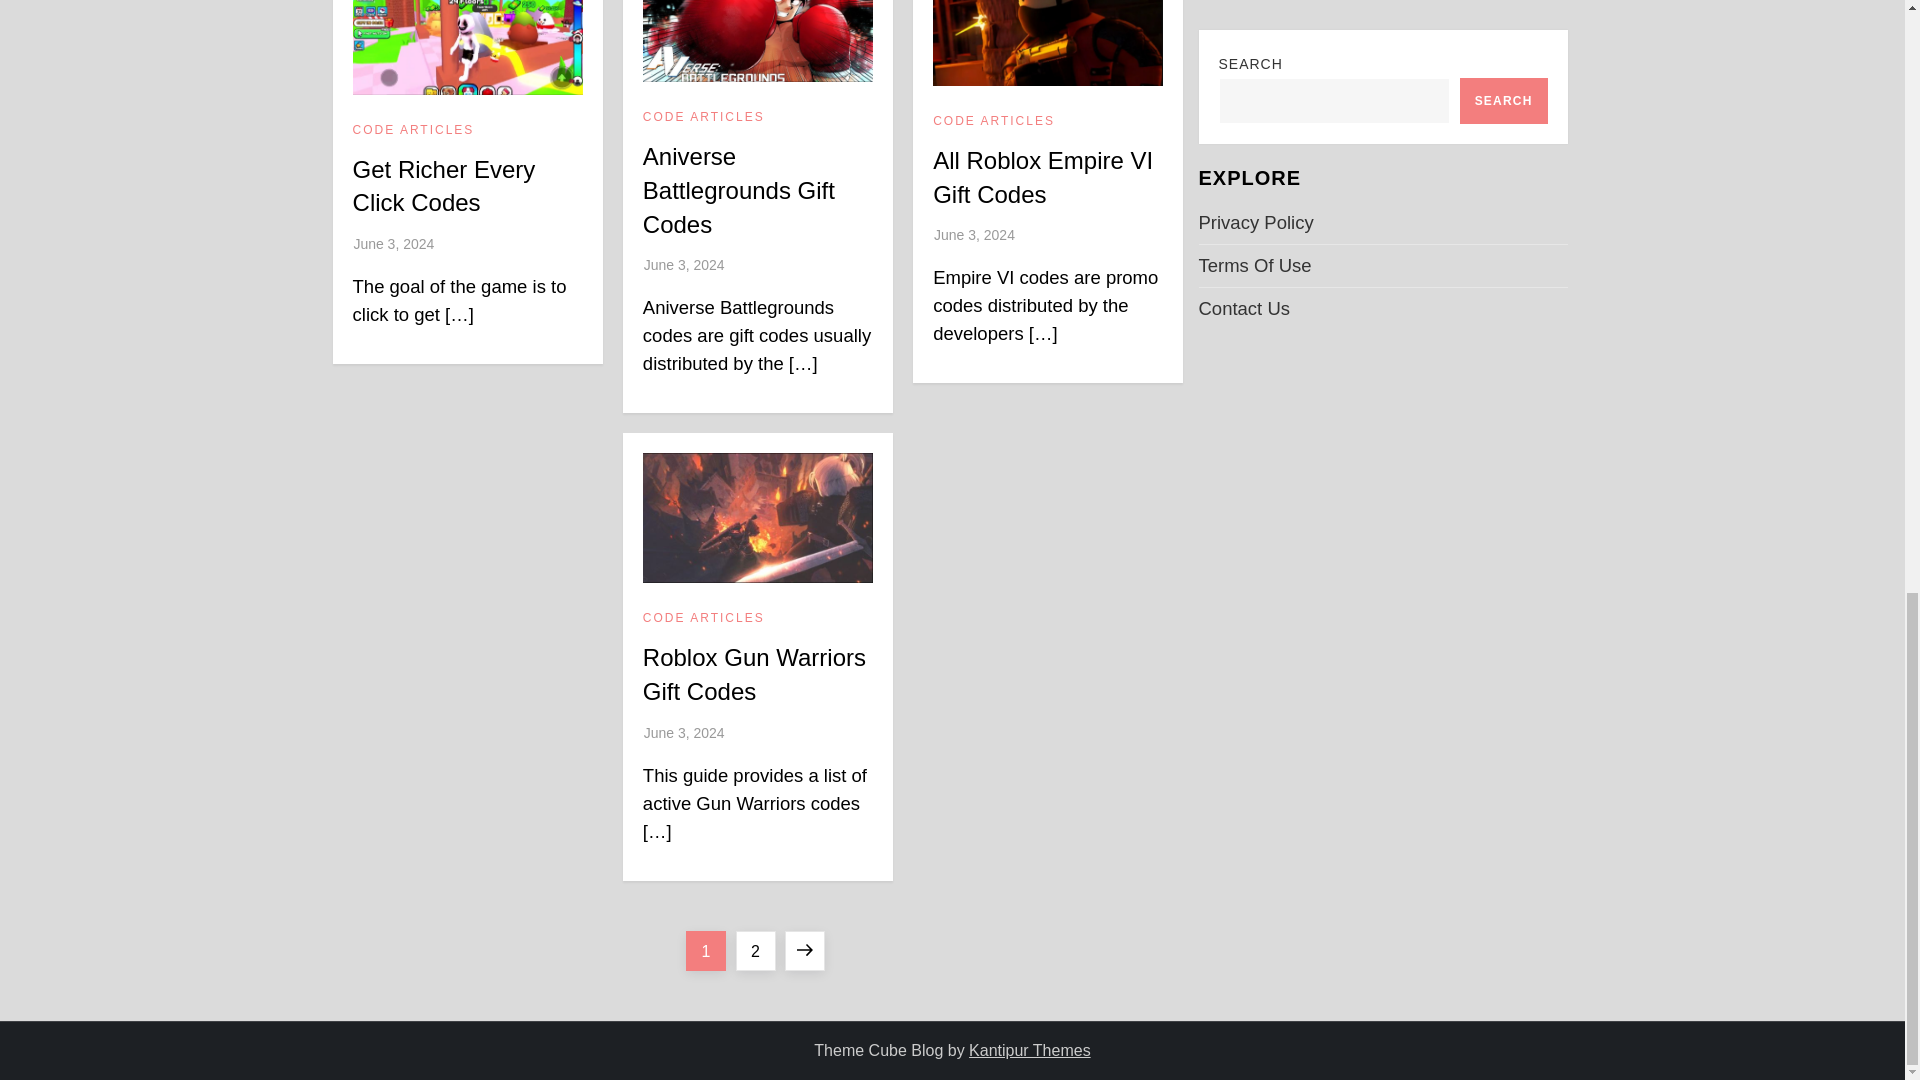  Describe the element at coordinates (444, 186) in the screenshot. I see `Get Richer Every Click Codes` at that location.